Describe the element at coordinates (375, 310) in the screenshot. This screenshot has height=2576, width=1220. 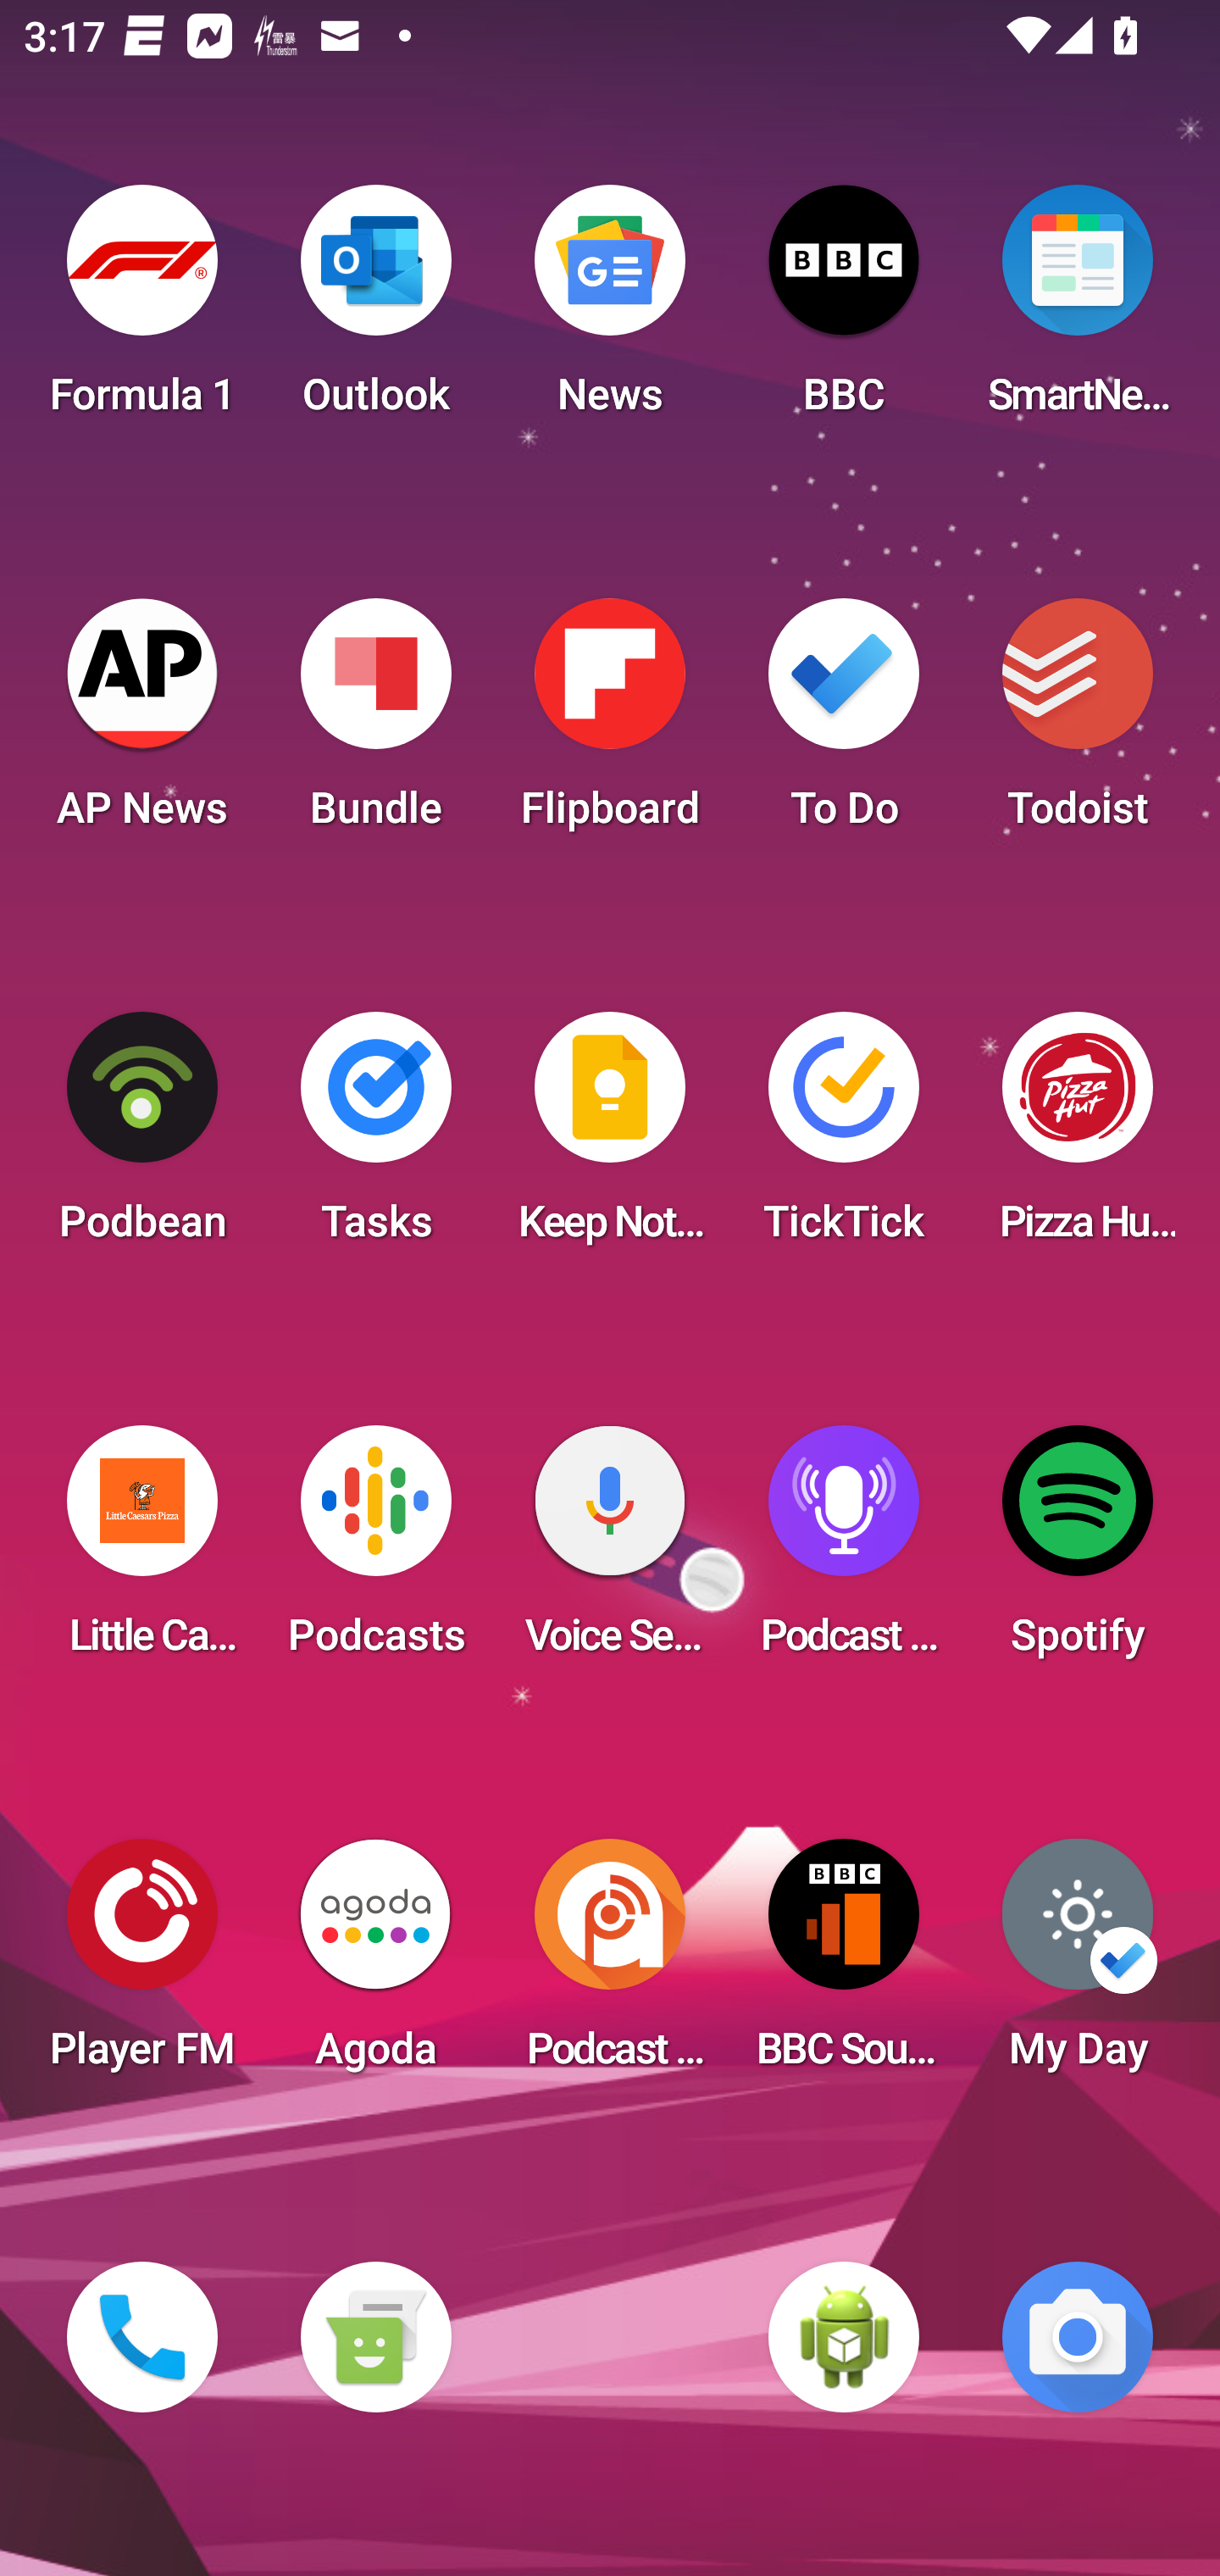
I see `Outlook` at that location.